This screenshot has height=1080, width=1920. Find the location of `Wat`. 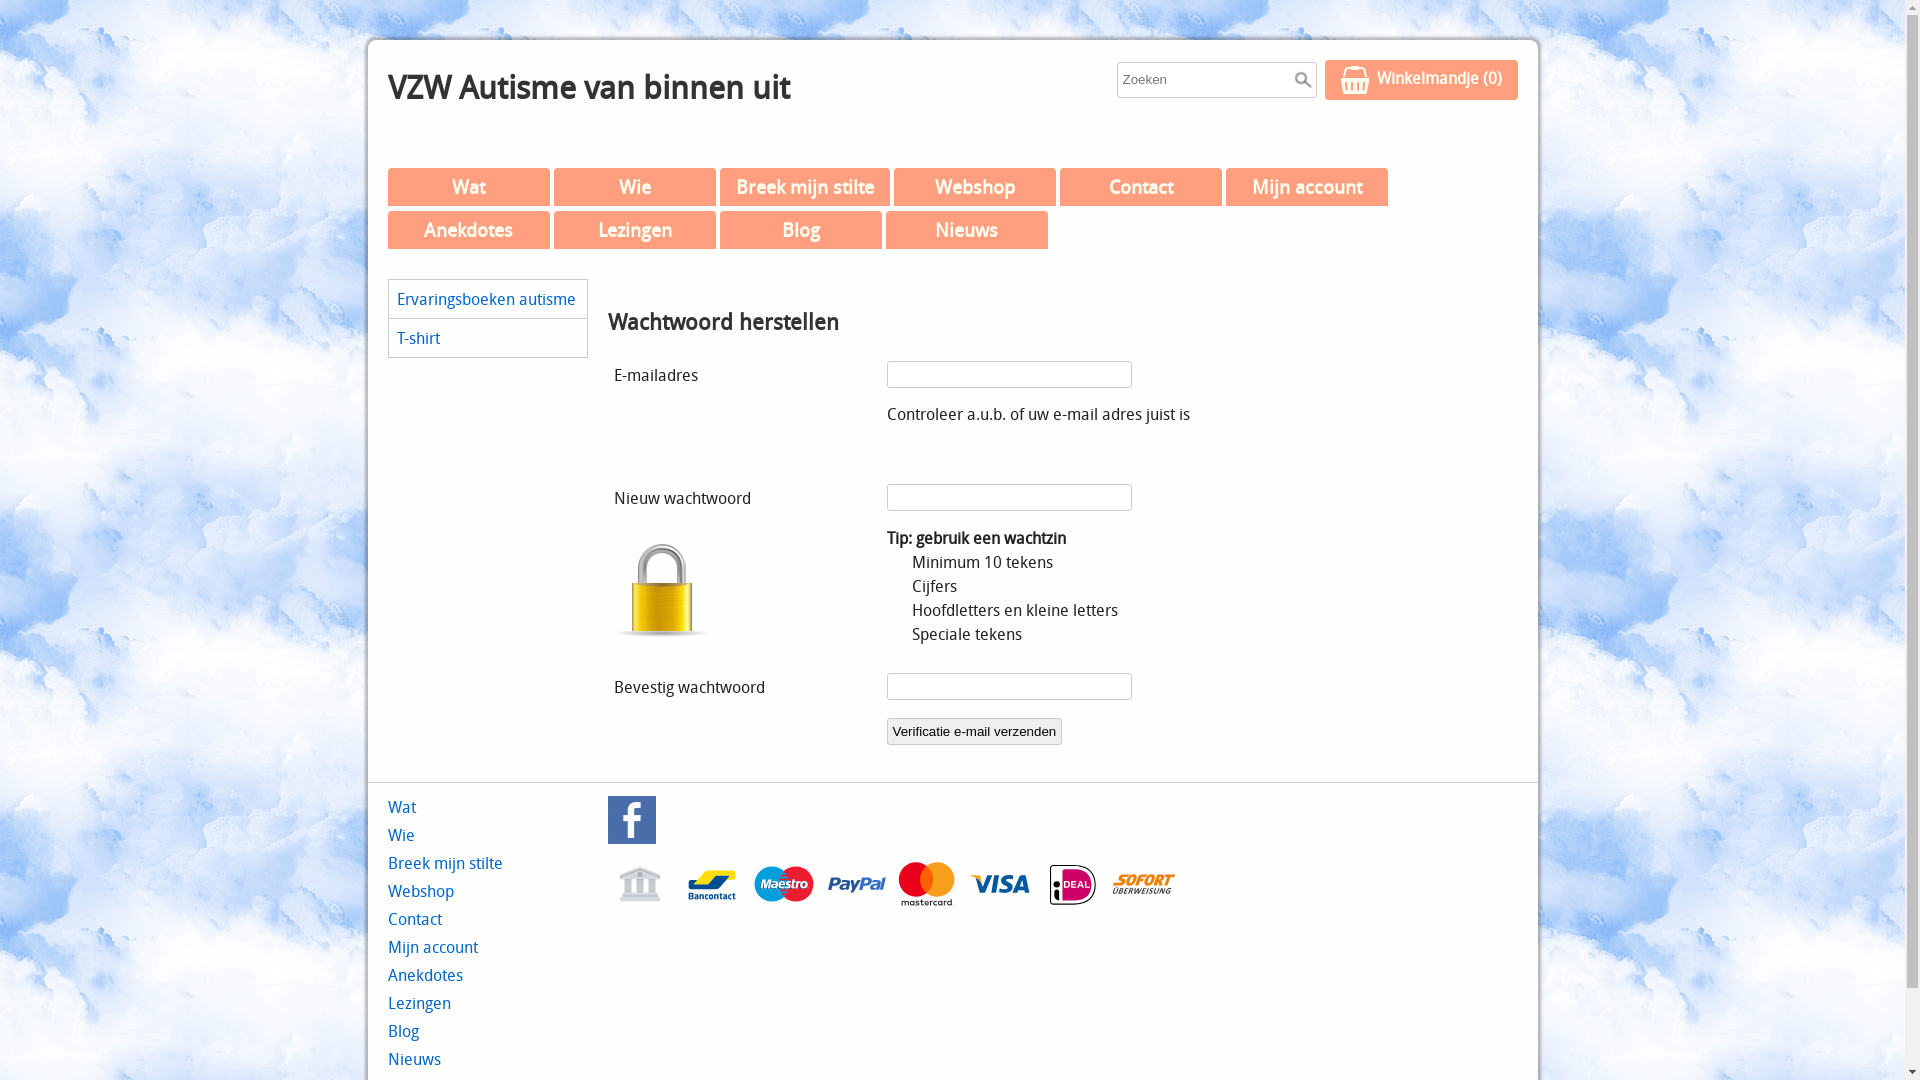

Wat is located at coordinates (469, 187).